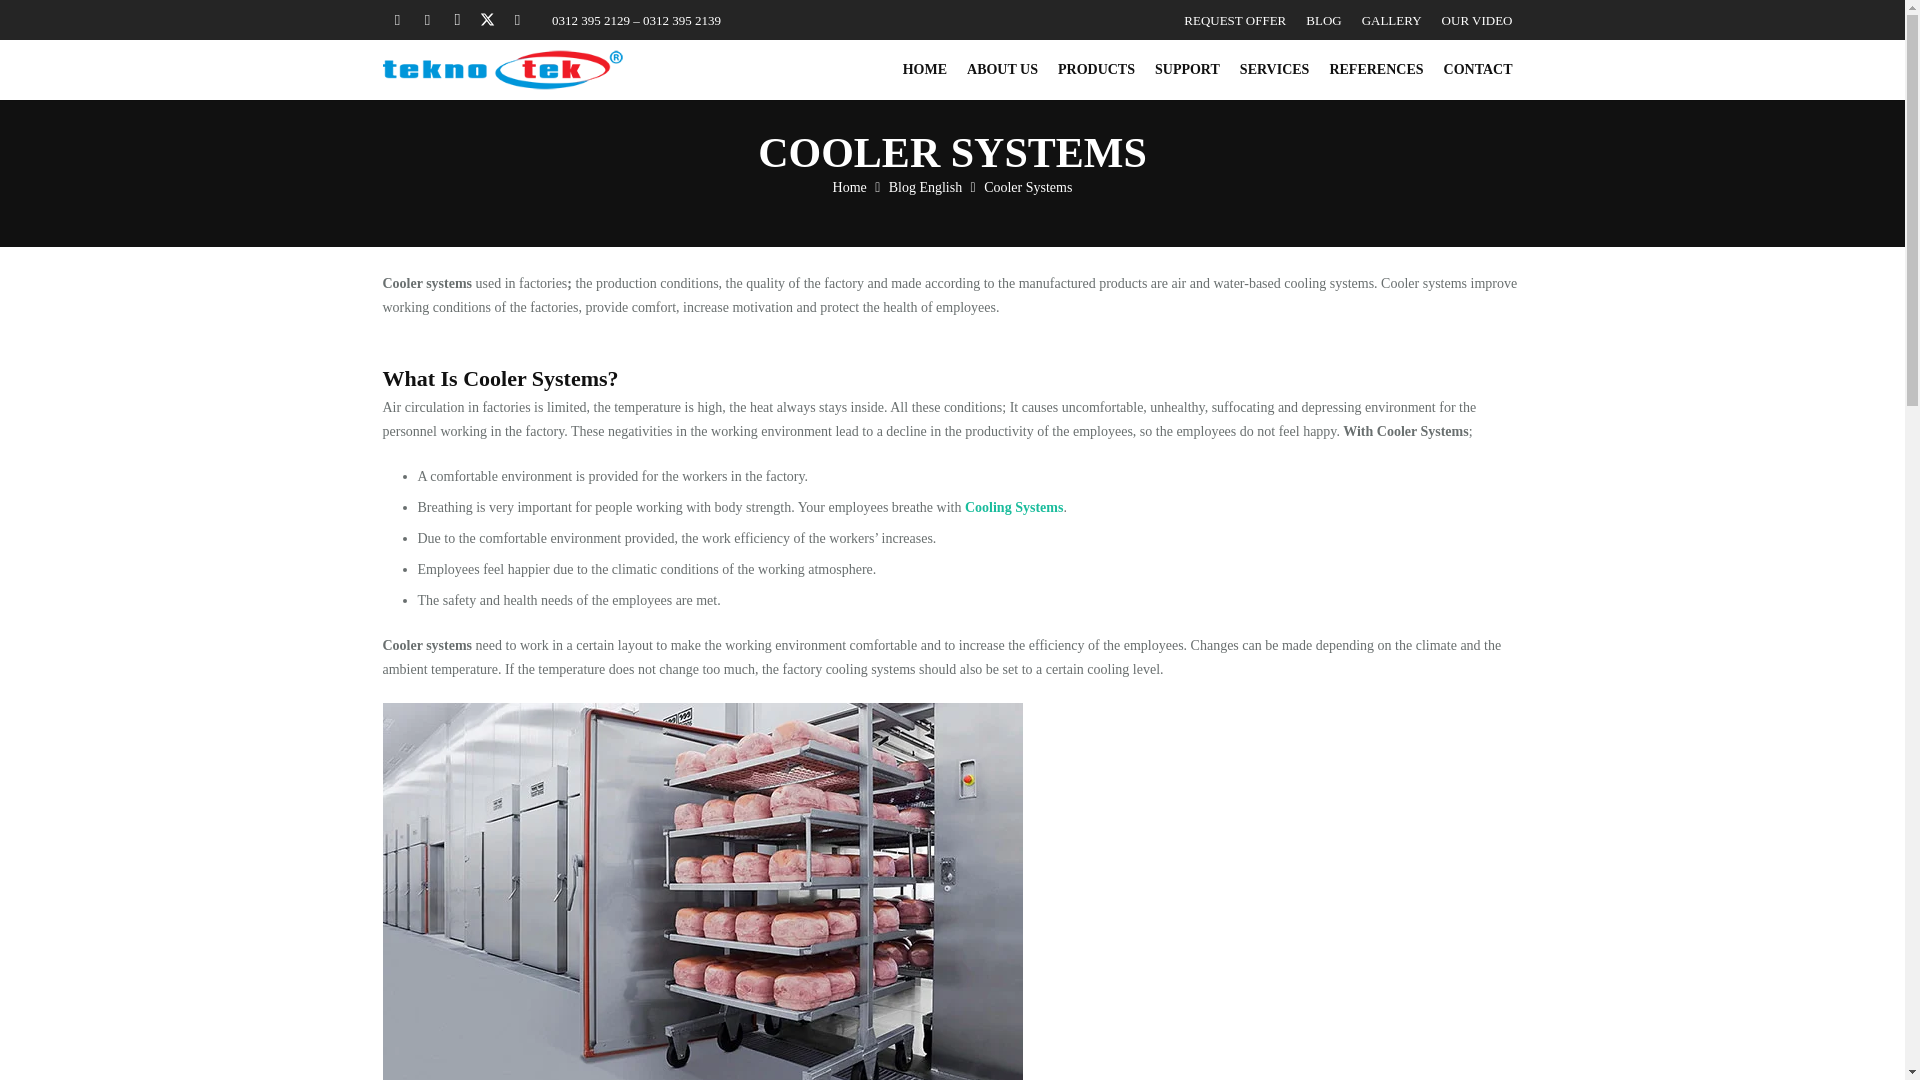 This screenshot has width=1920, height=1080. What do you see at coordinates (426, 20) in the screenshot?
I see `Title` at bounding box center [426, 20].